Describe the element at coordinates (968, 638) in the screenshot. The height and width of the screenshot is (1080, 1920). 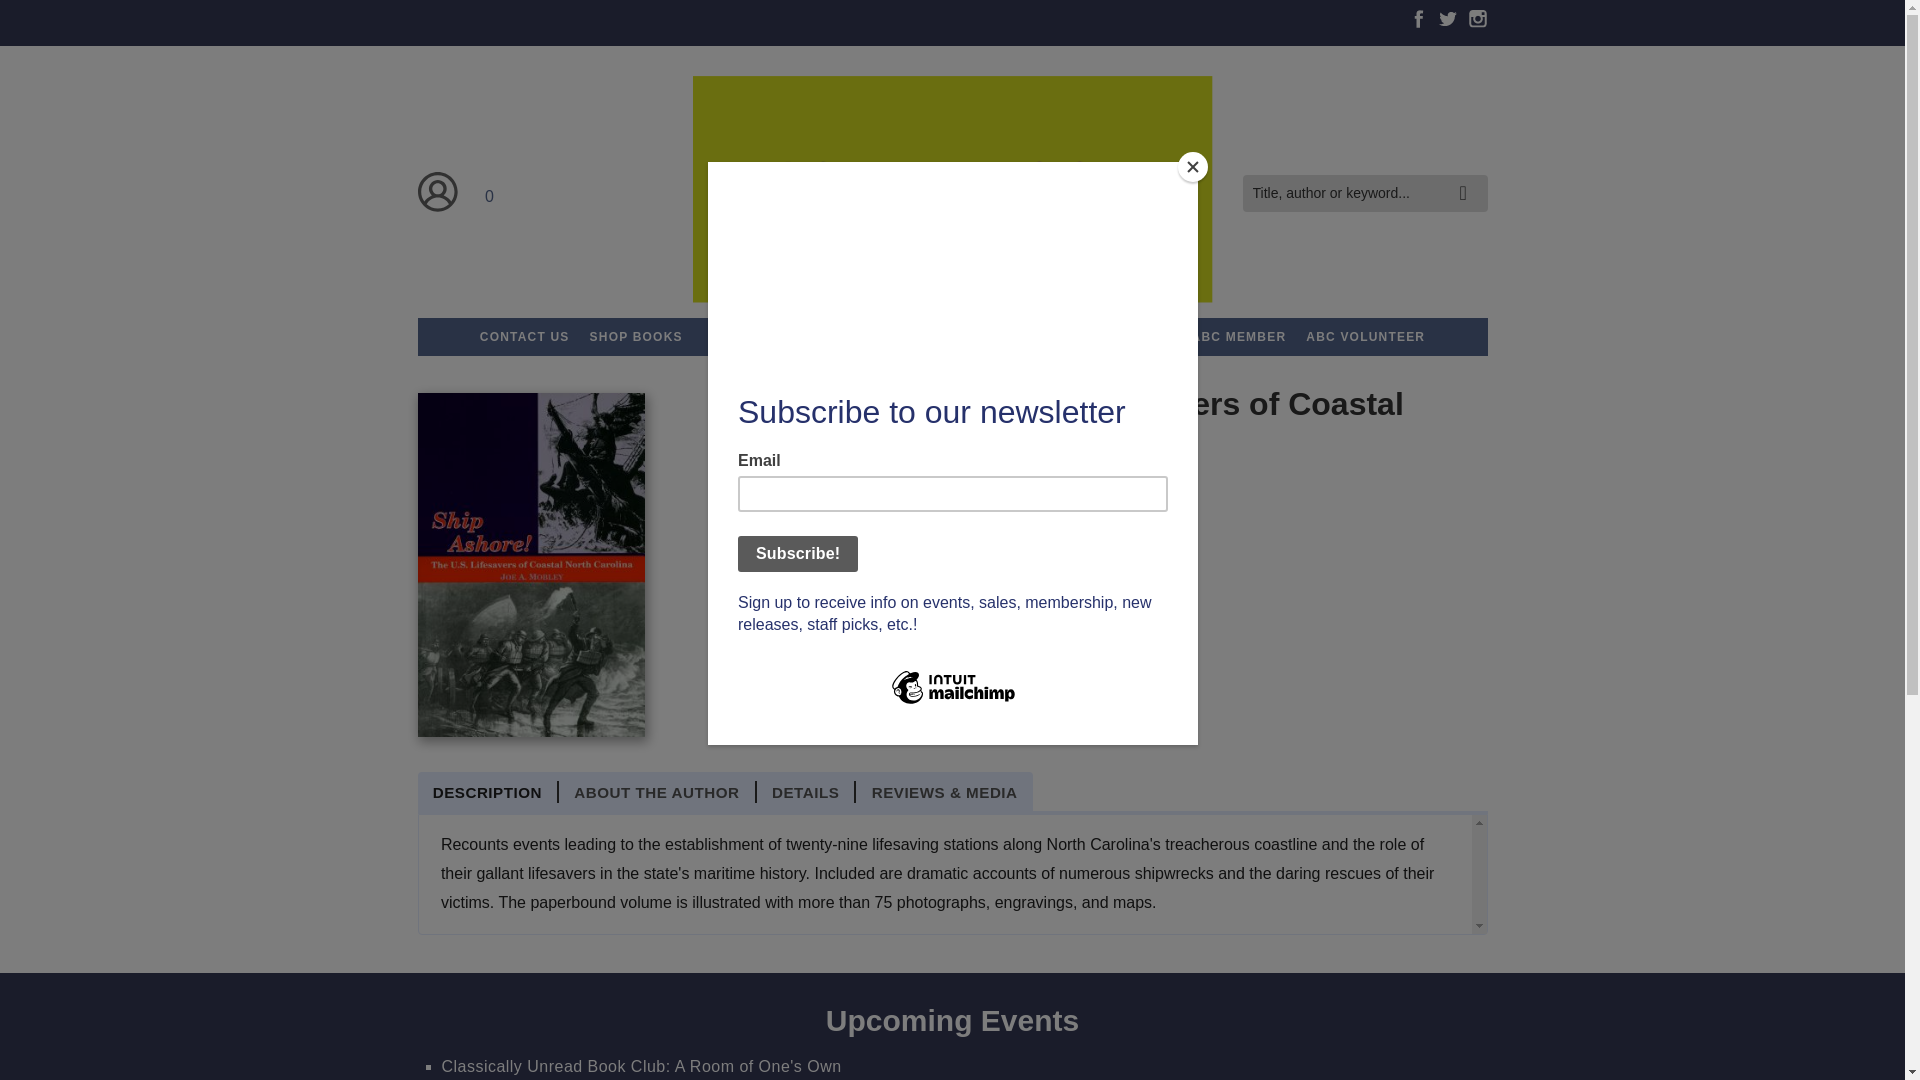
I see `ADD TO WISH LIST` at that location.